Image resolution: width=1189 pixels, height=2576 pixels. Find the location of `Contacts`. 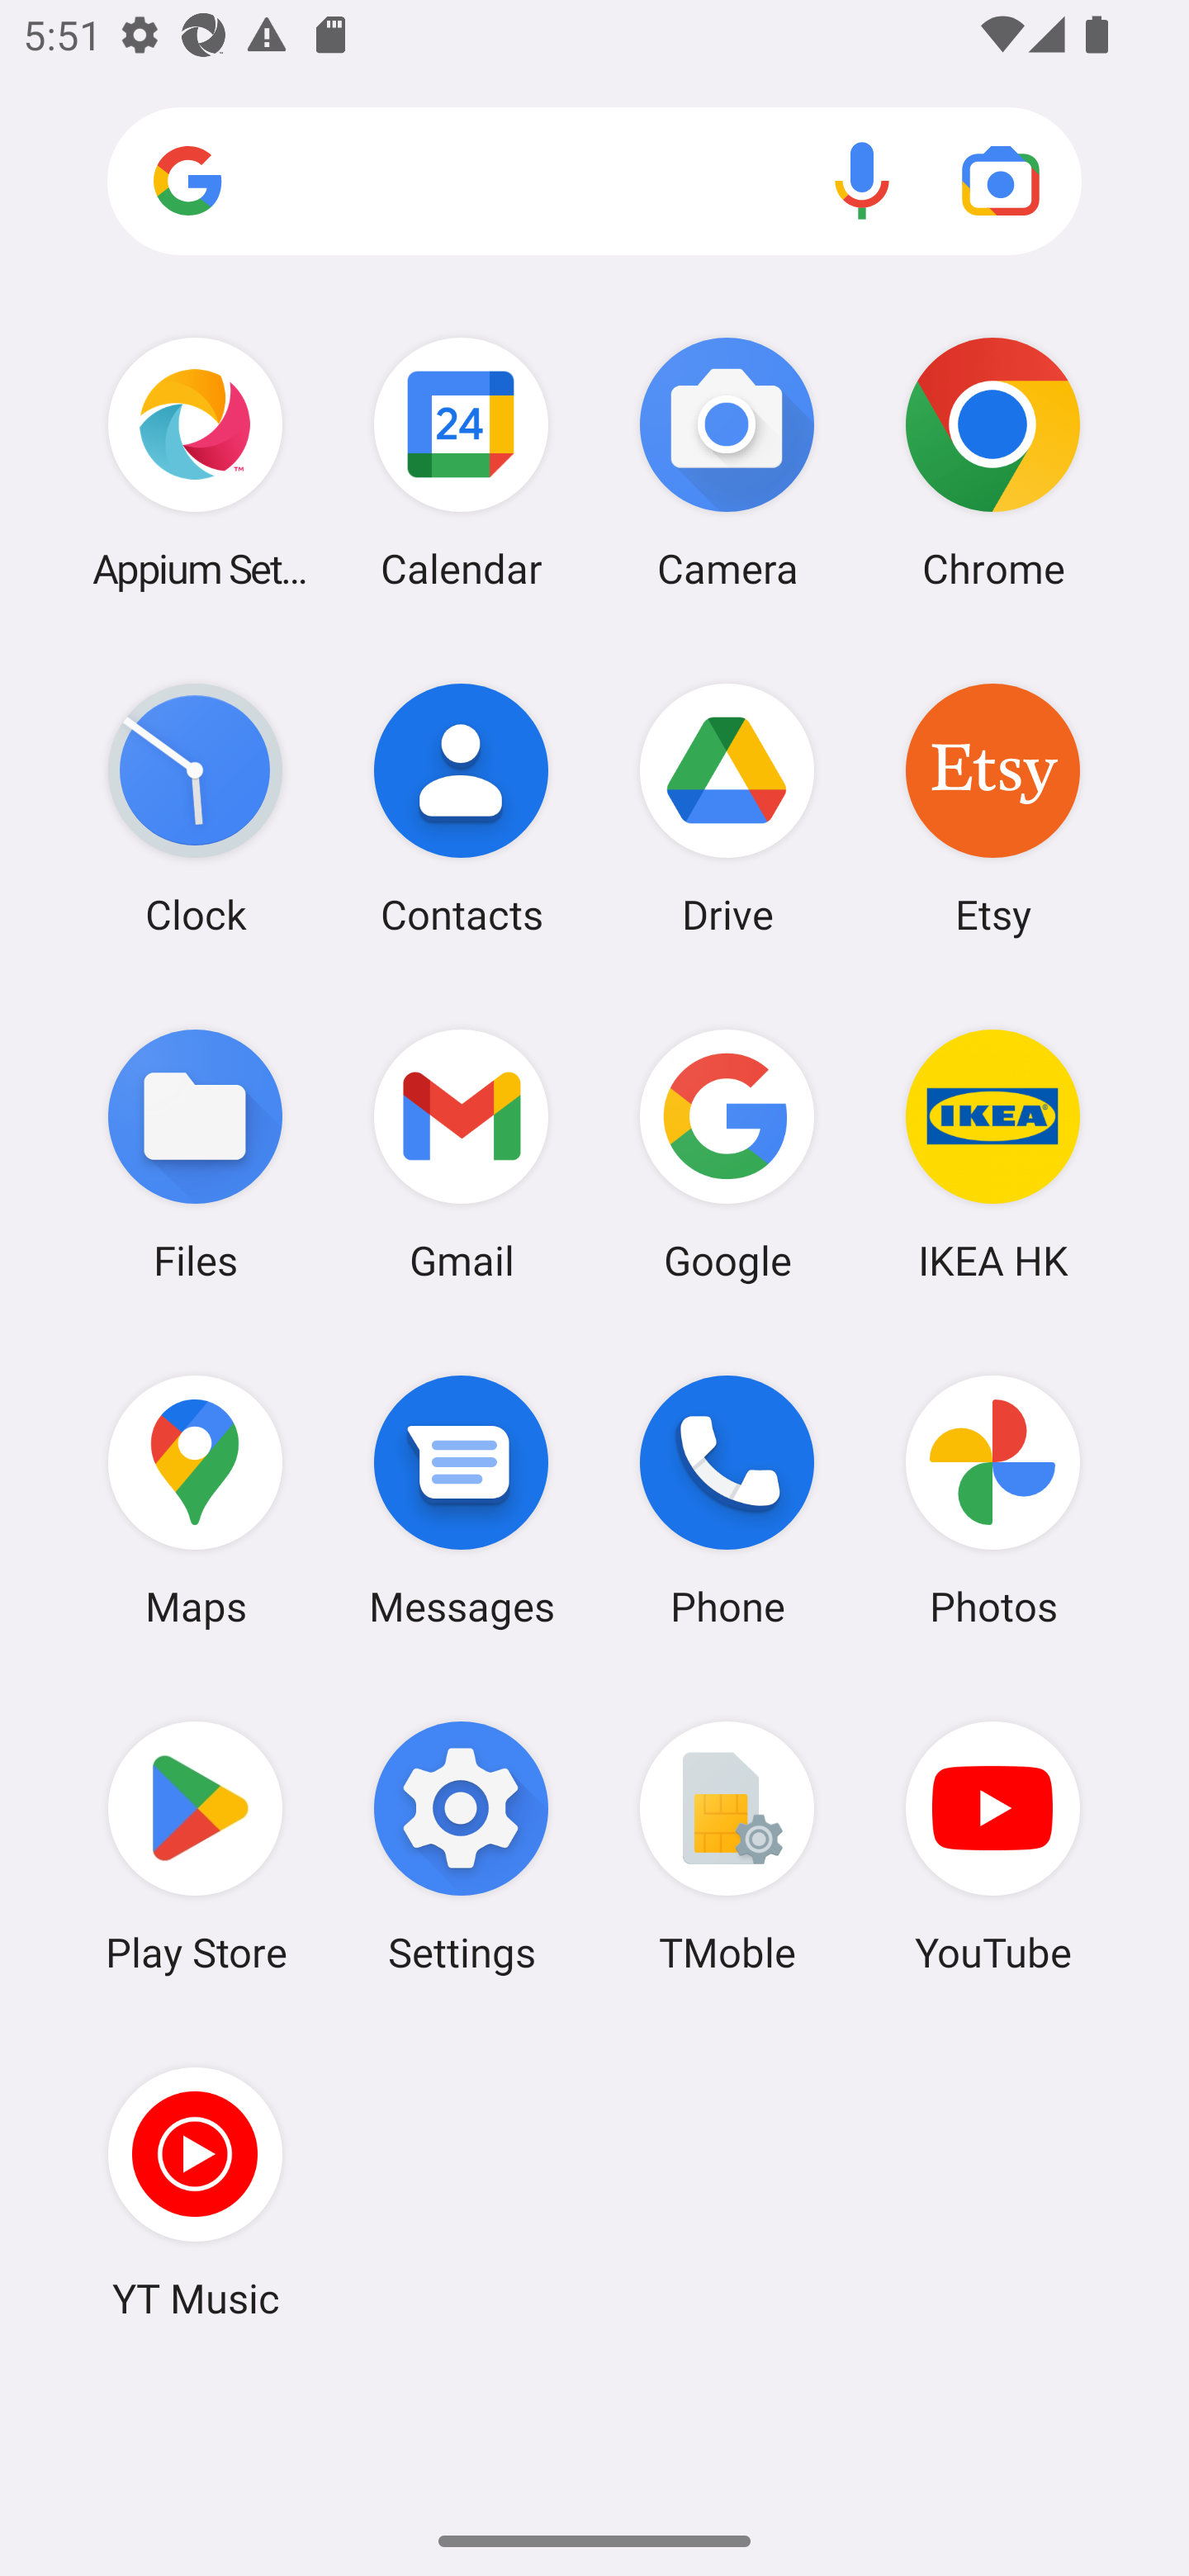

Contacts is located at coordinates (461, 808).